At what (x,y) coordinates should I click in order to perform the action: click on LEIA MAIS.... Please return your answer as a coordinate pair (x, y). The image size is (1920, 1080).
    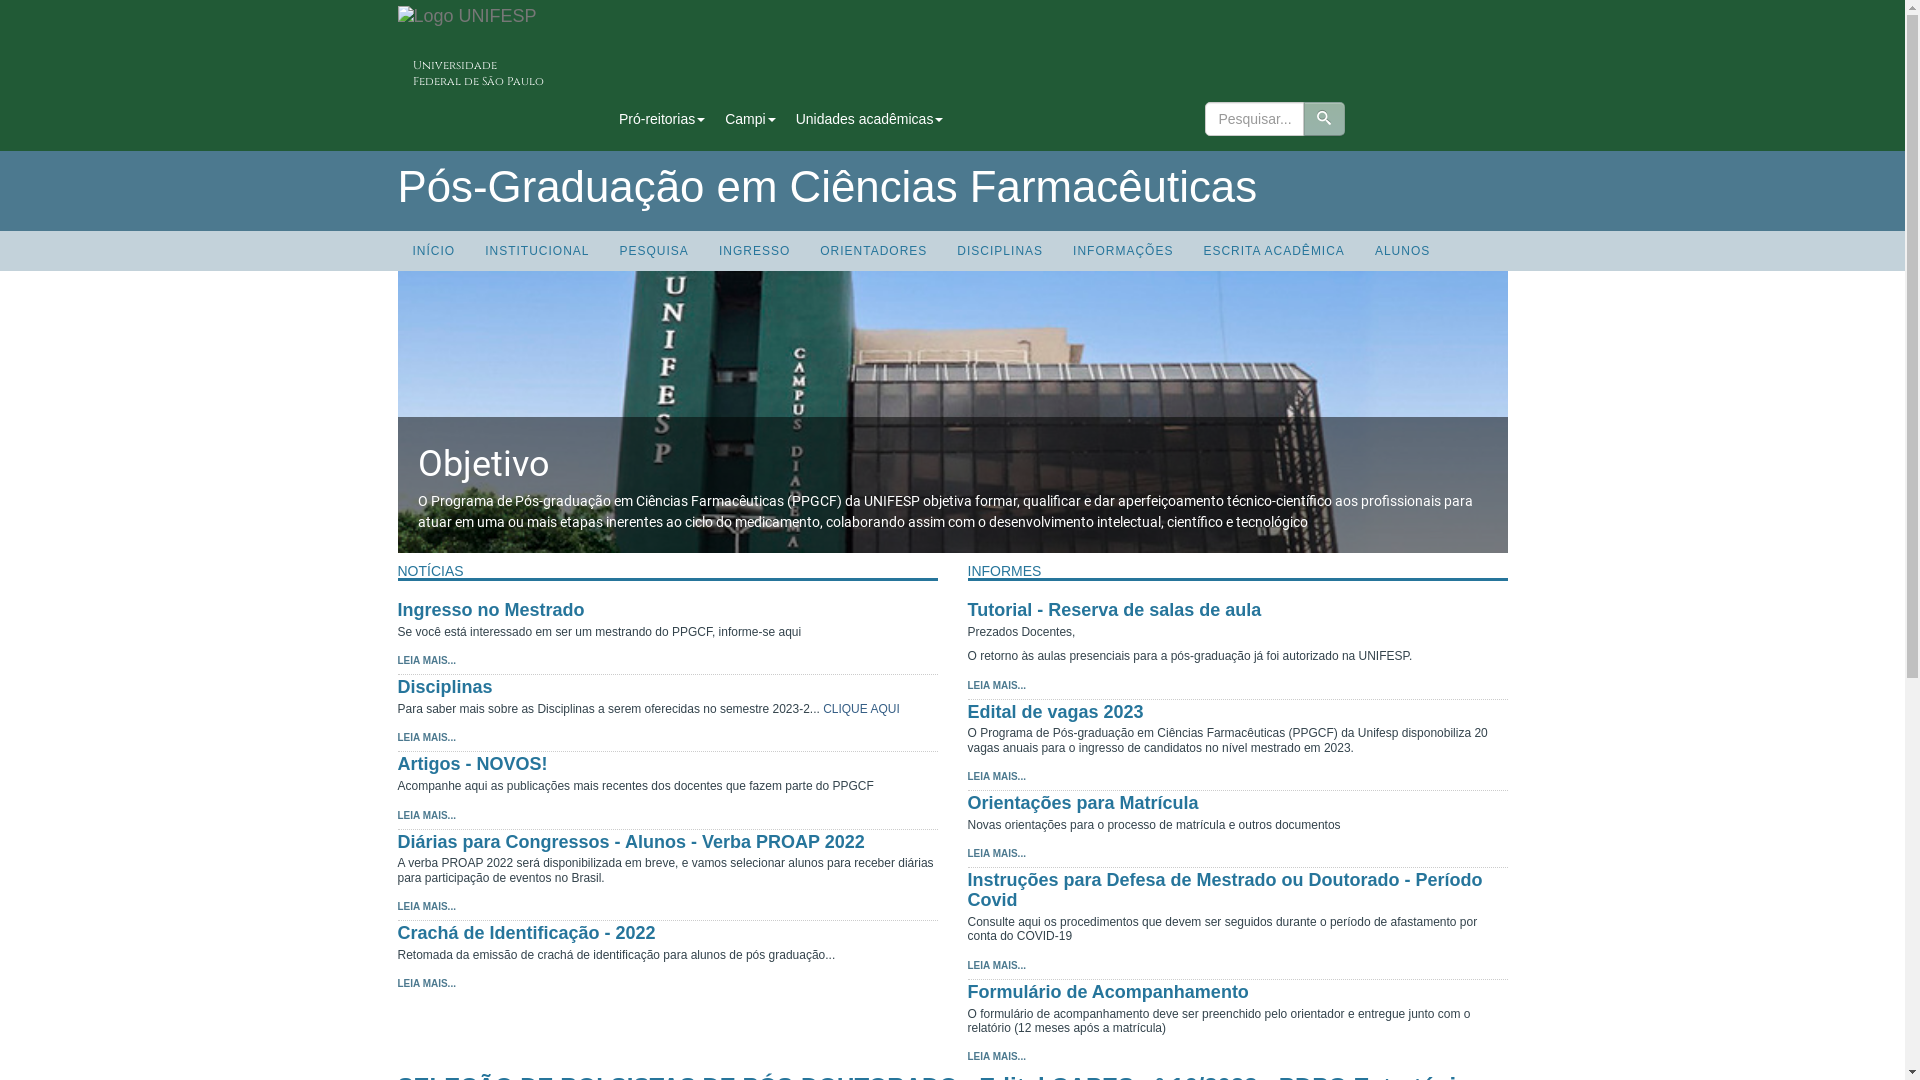
    Looking at the image, I should click on (427, 816).